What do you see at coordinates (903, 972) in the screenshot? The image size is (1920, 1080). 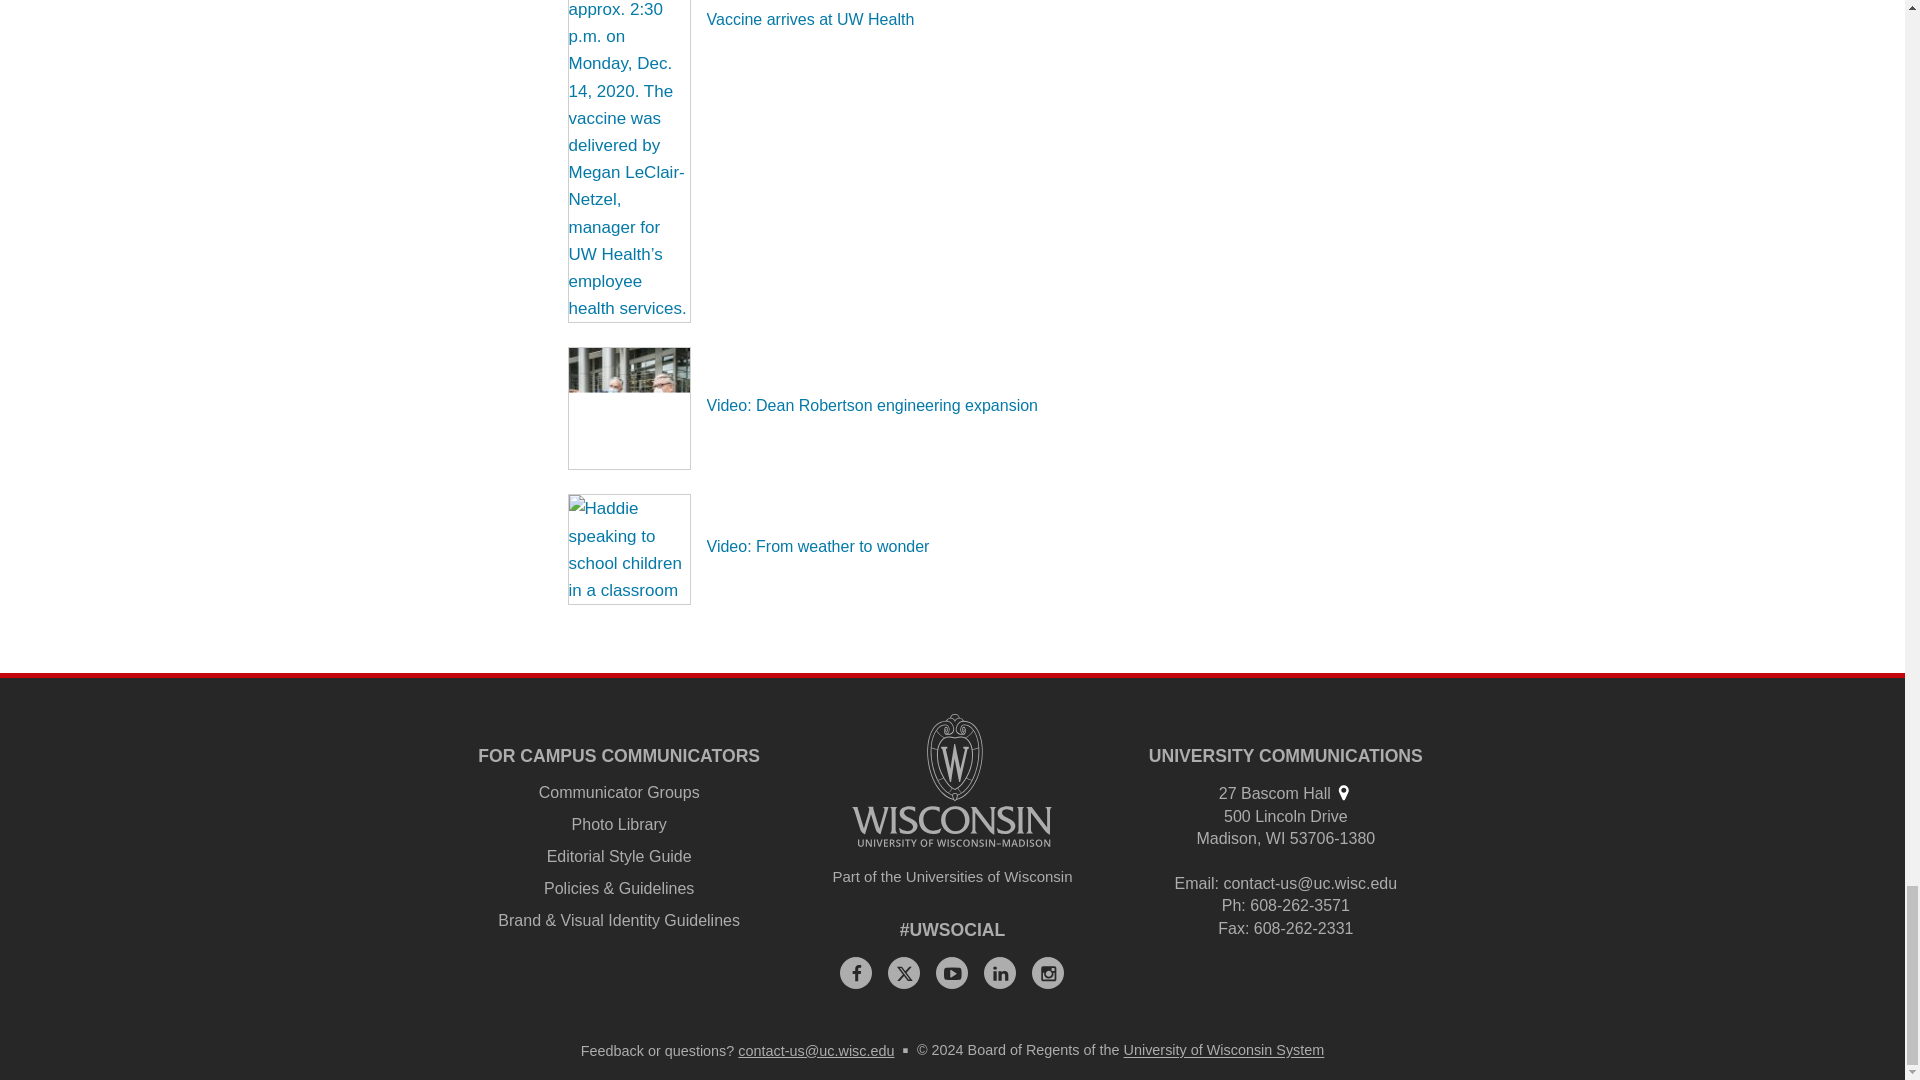 I see `X, formerly Twitter` at bounding box center [903, 972].